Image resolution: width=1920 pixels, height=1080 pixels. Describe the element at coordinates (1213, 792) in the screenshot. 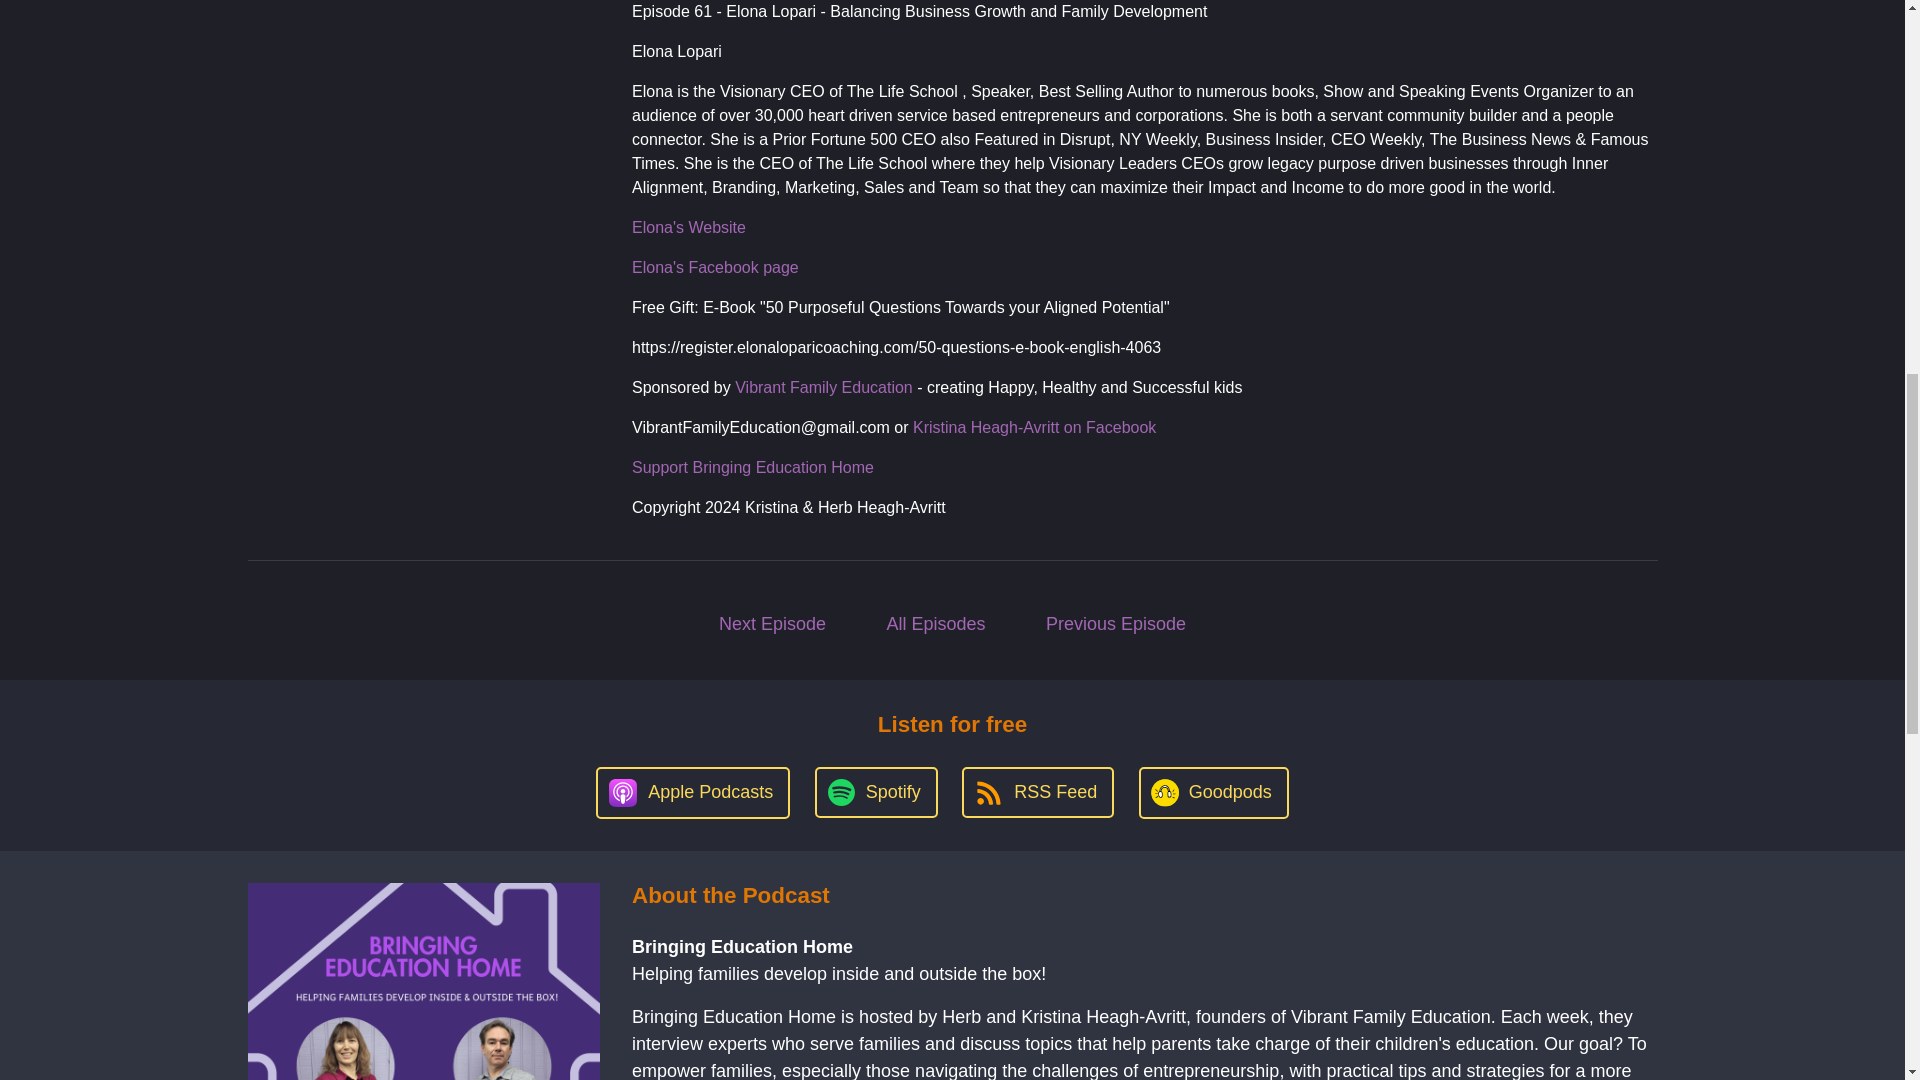

I see `Goodpods` at that location.